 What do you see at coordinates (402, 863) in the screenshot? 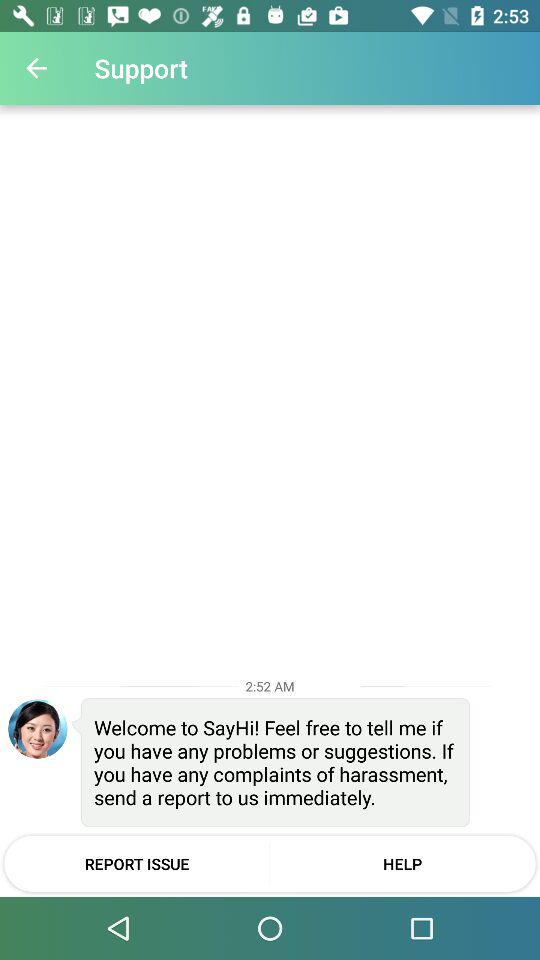
I see `turn off the icon next to report issue icon` at bounding box center [402, 863].